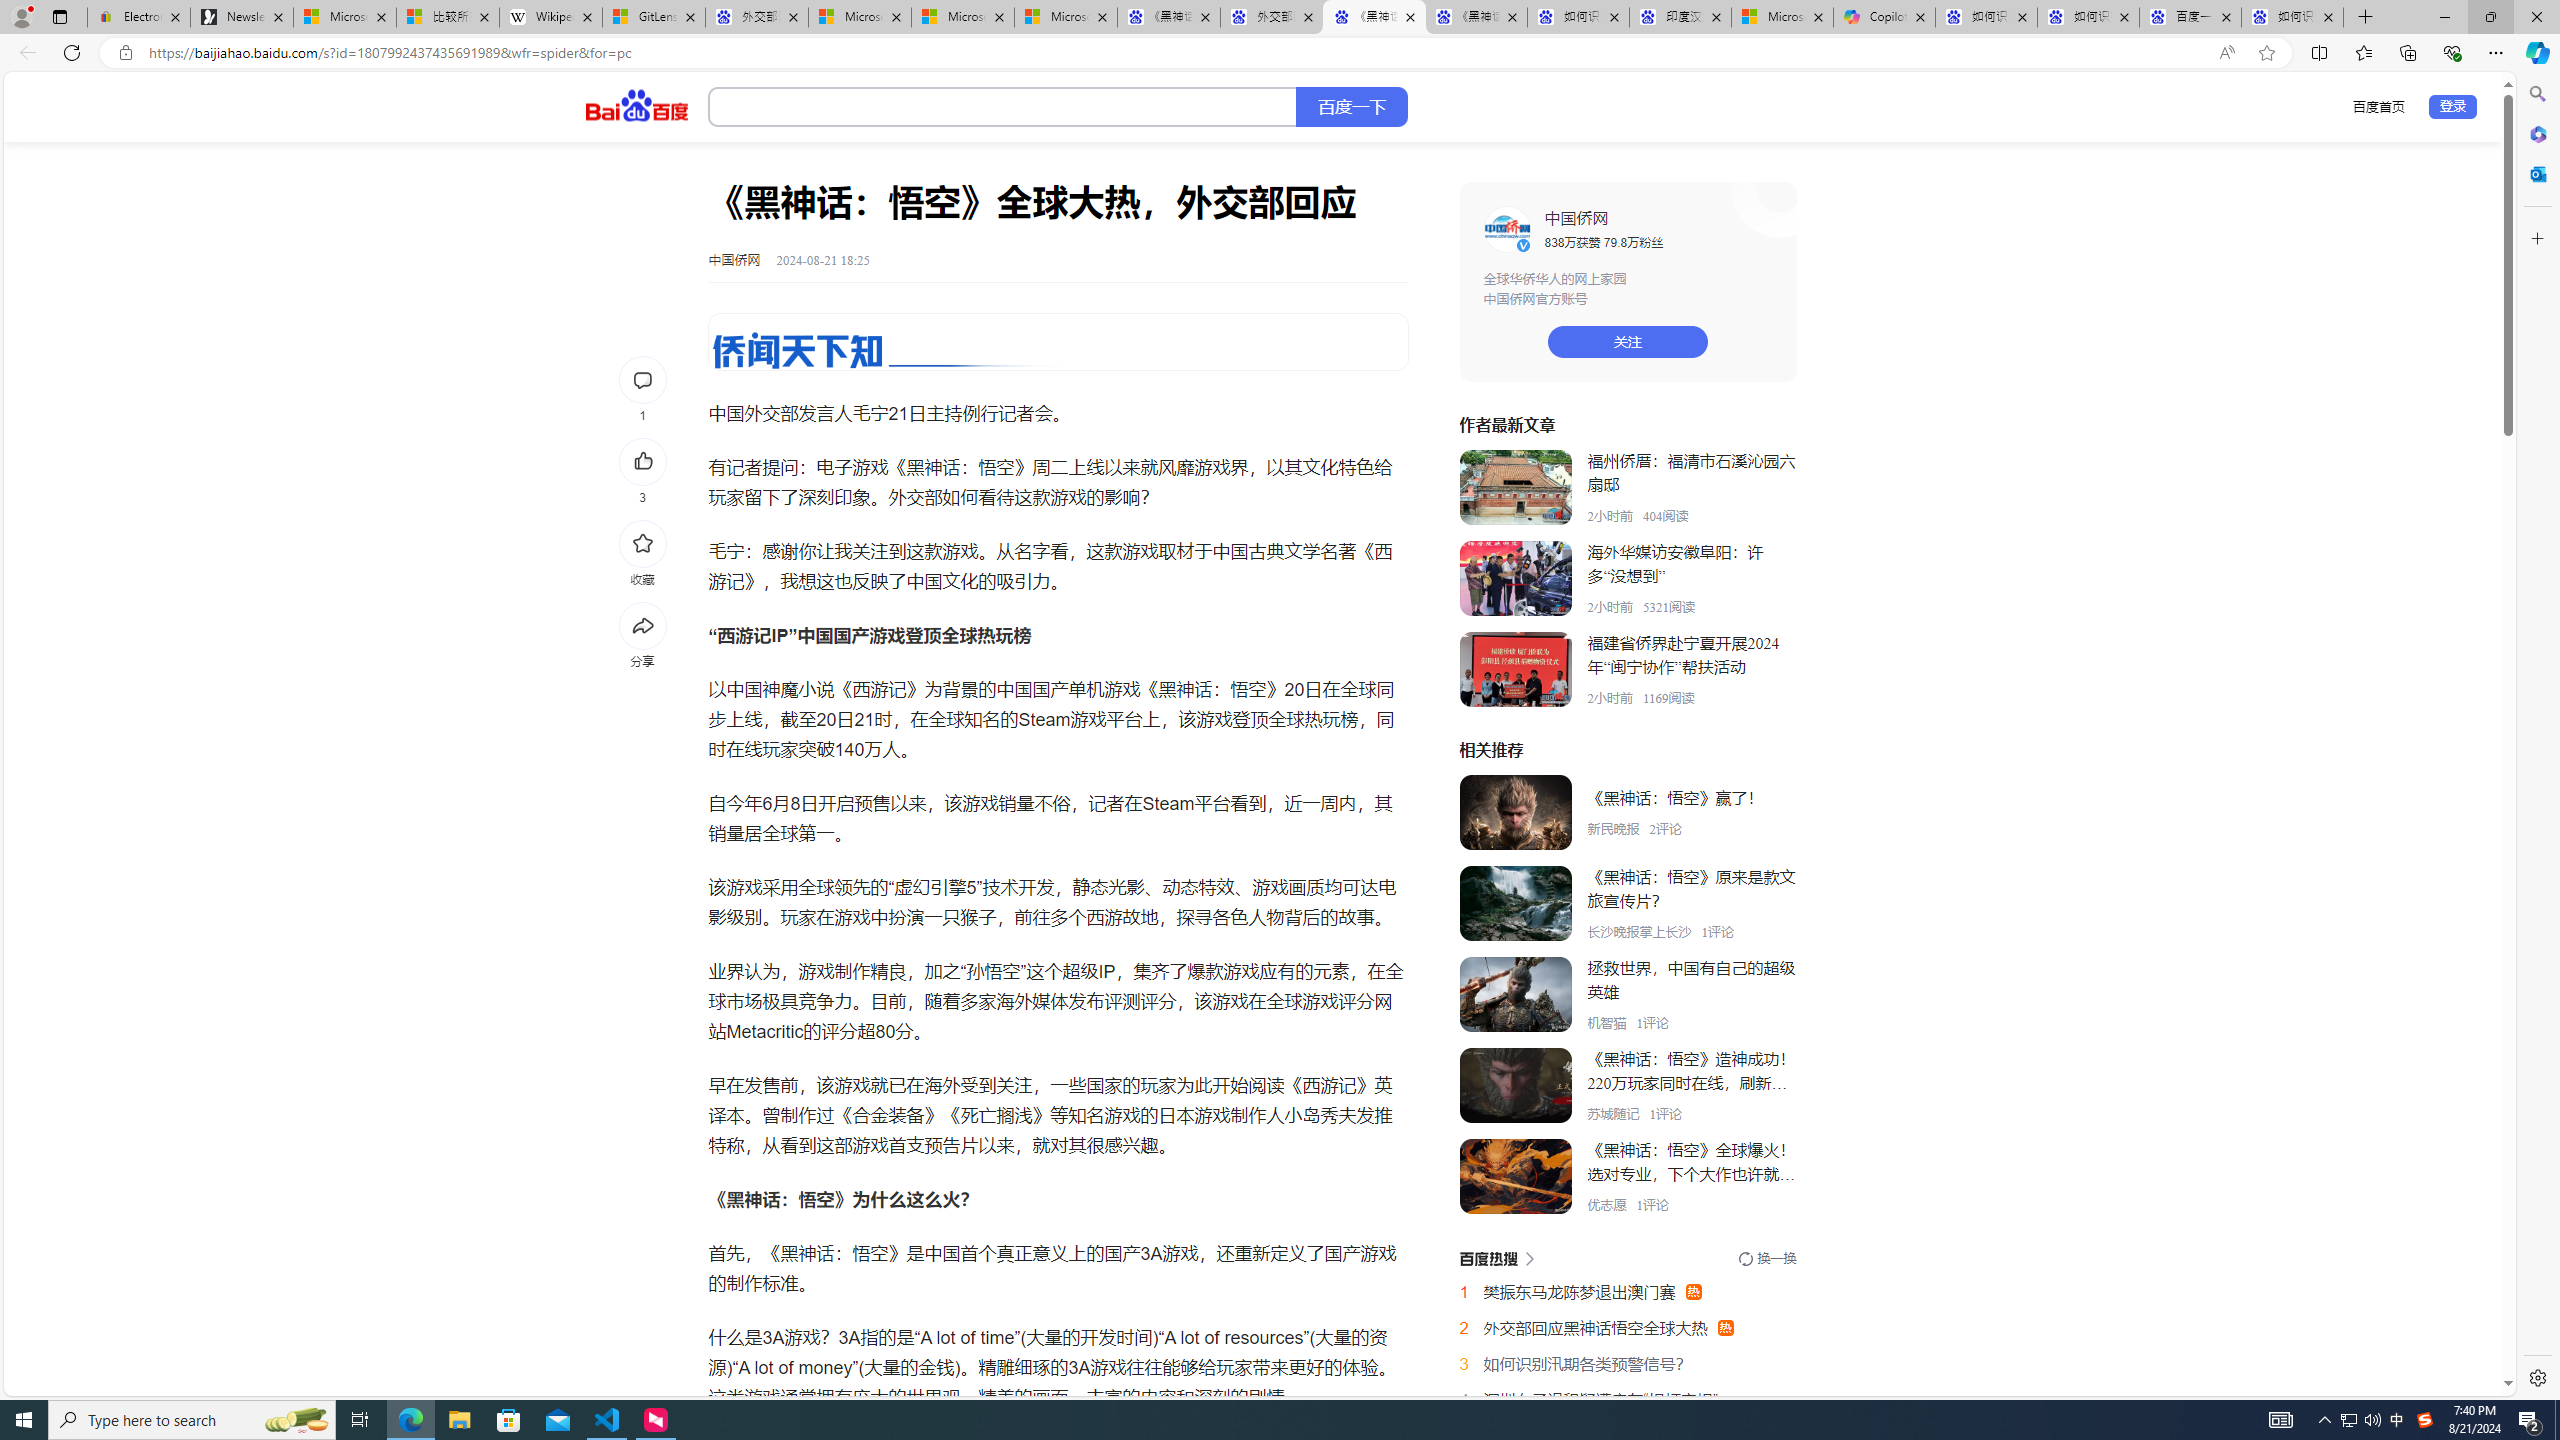 Image resolution: width=2560 pixels, height=1440 pixels. What do you see at coordinates (1003, 107) in the screenshot?
I see `Class: _2C4fV` at bounding box center [1003, 107].